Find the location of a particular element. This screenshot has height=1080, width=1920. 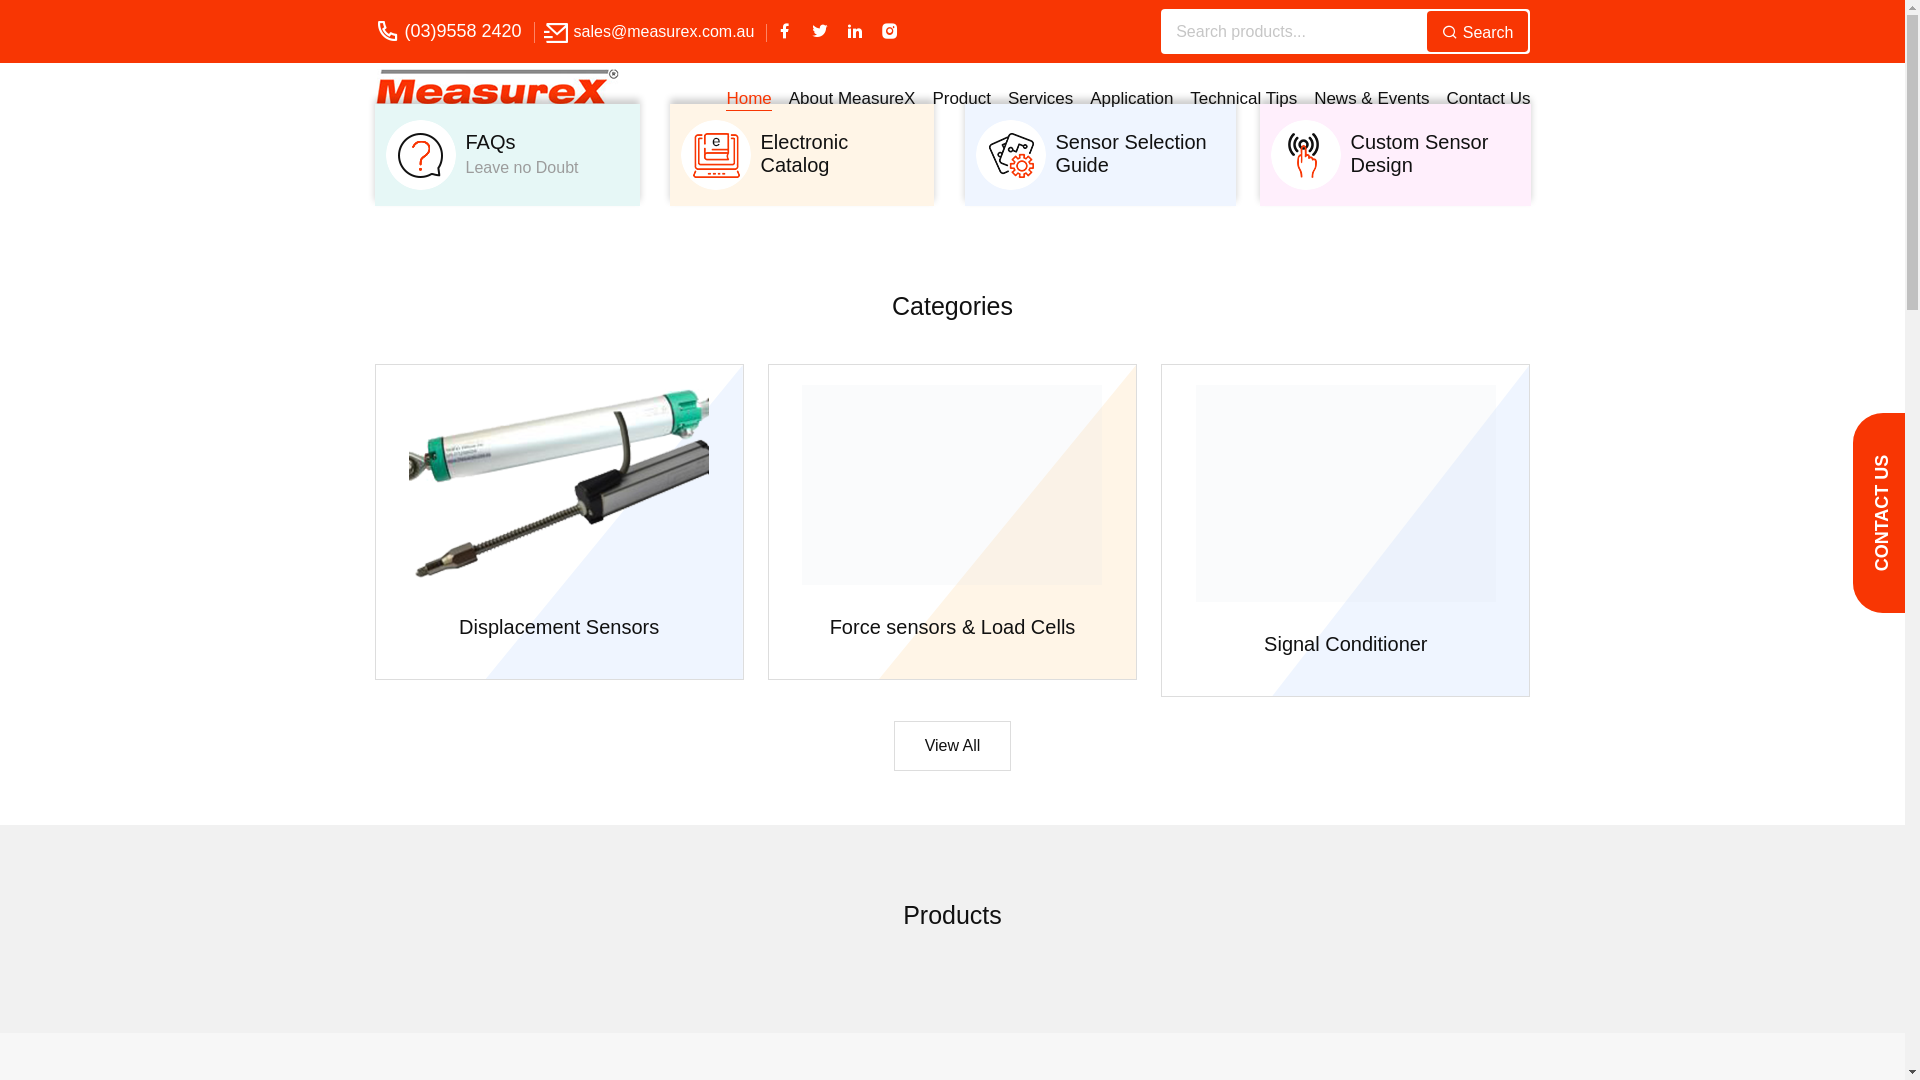

Technical Tips is located at coordinates (1244, 98).